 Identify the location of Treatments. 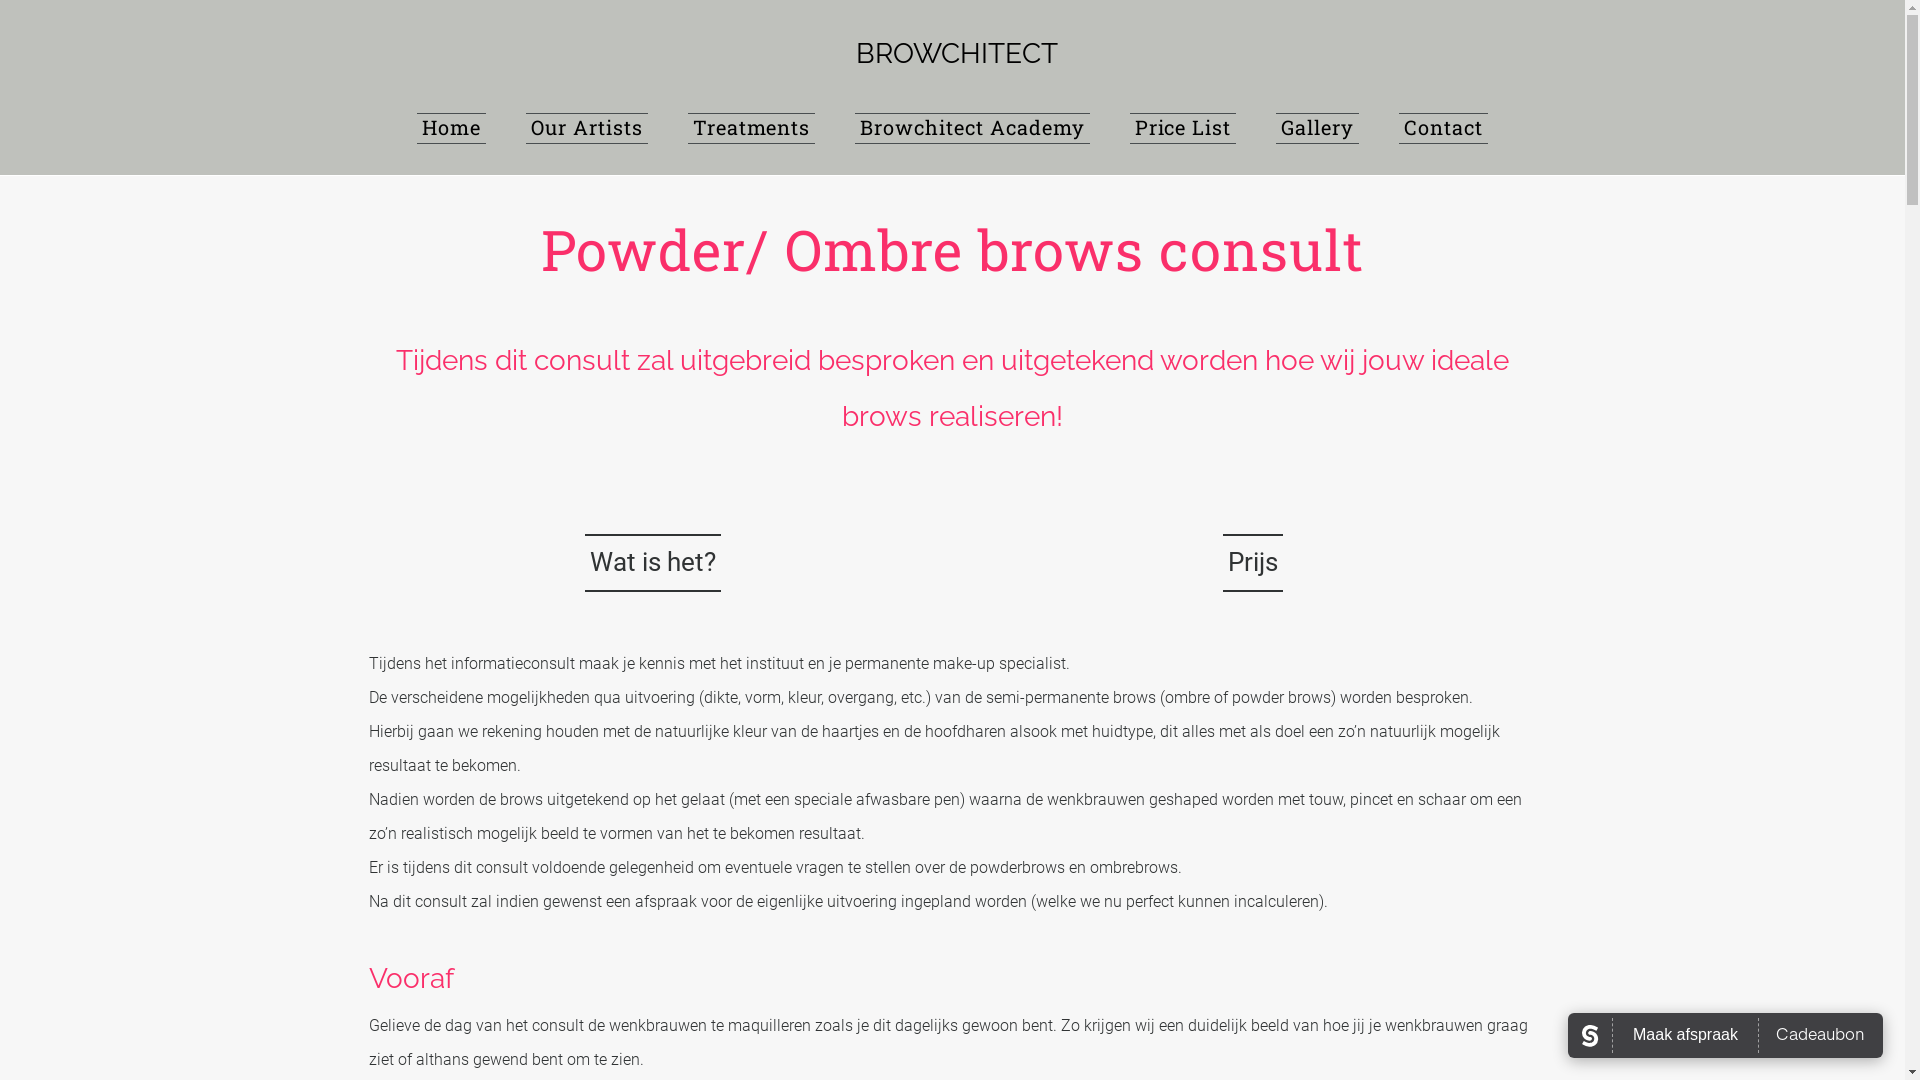
(752, 128).